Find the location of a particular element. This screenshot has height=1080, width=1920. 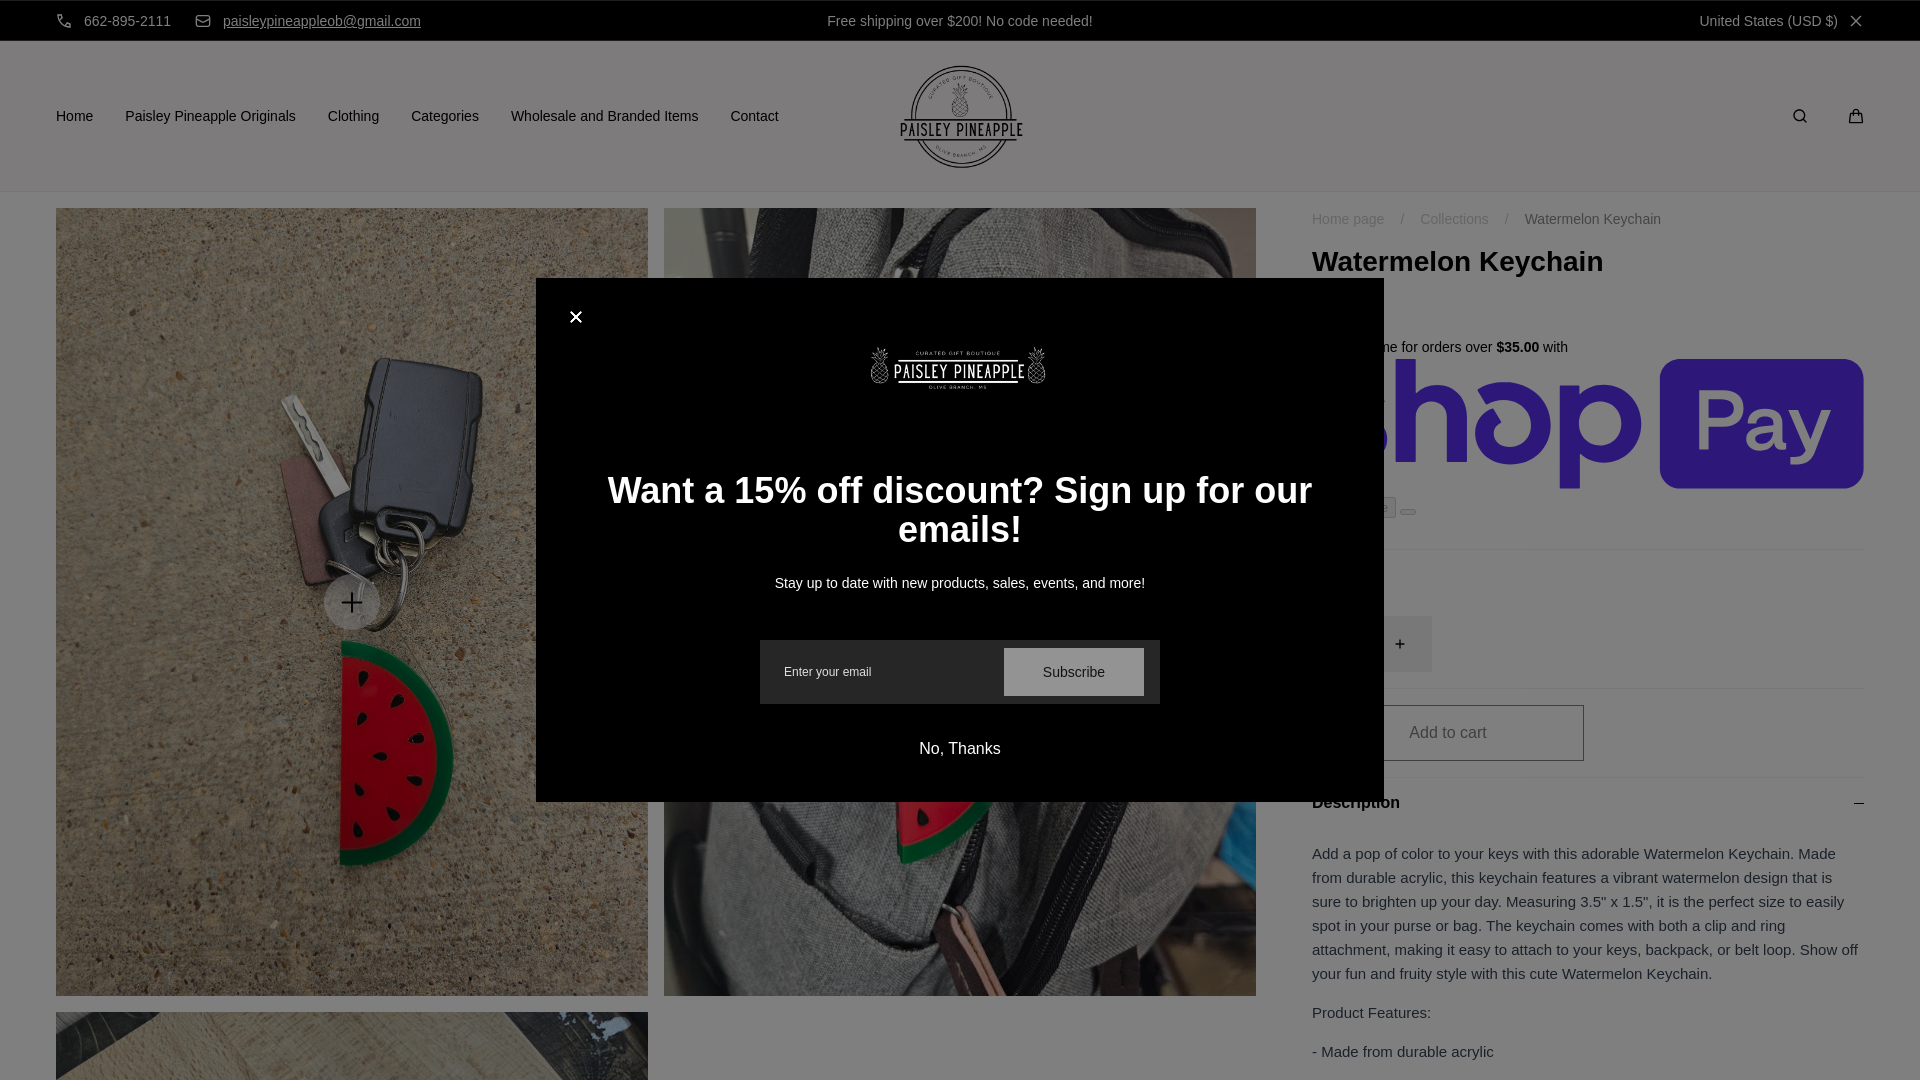

Collections is located at coordinates (1454, 219).